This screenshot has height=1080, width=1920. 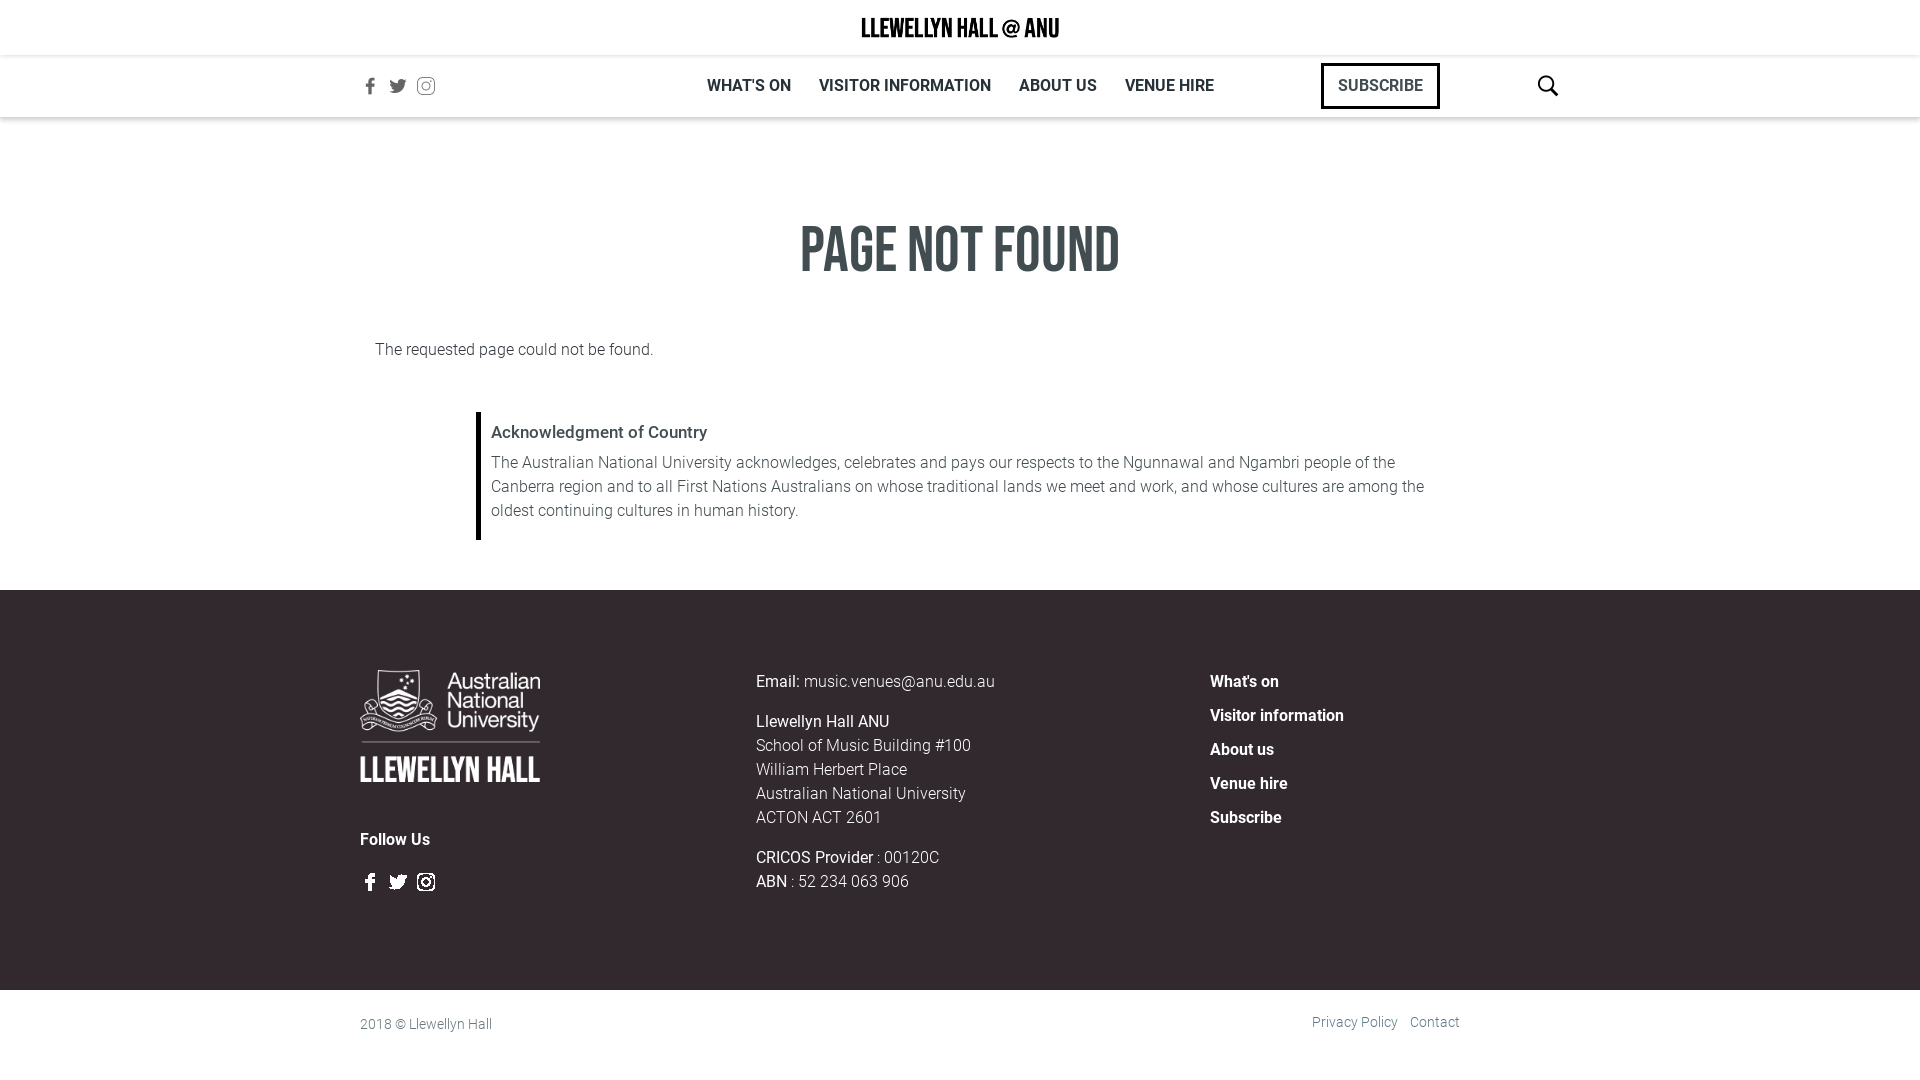 I want to click on About us, so click(x=1242, y=749).